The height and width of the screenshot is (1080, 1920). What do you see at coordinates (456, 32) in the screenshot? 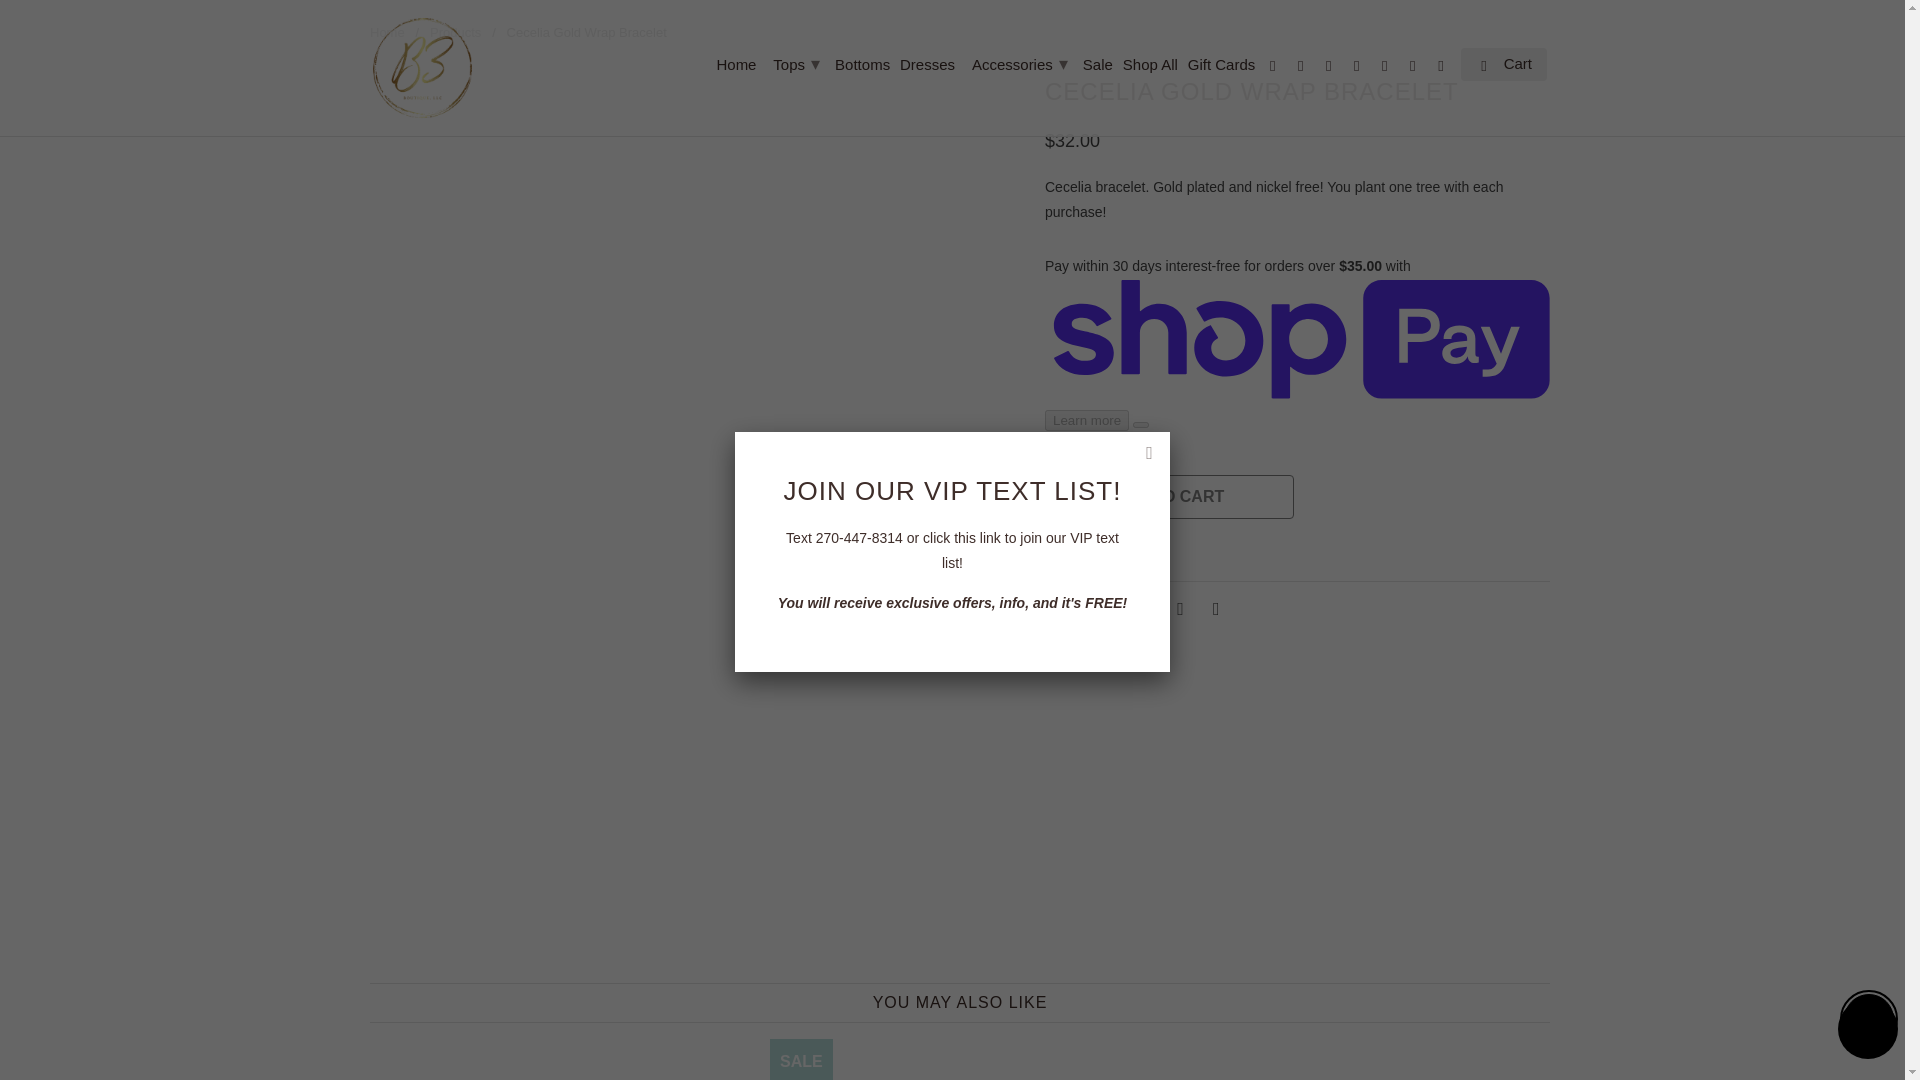
I see `Products` at bounding box center [456, 32].